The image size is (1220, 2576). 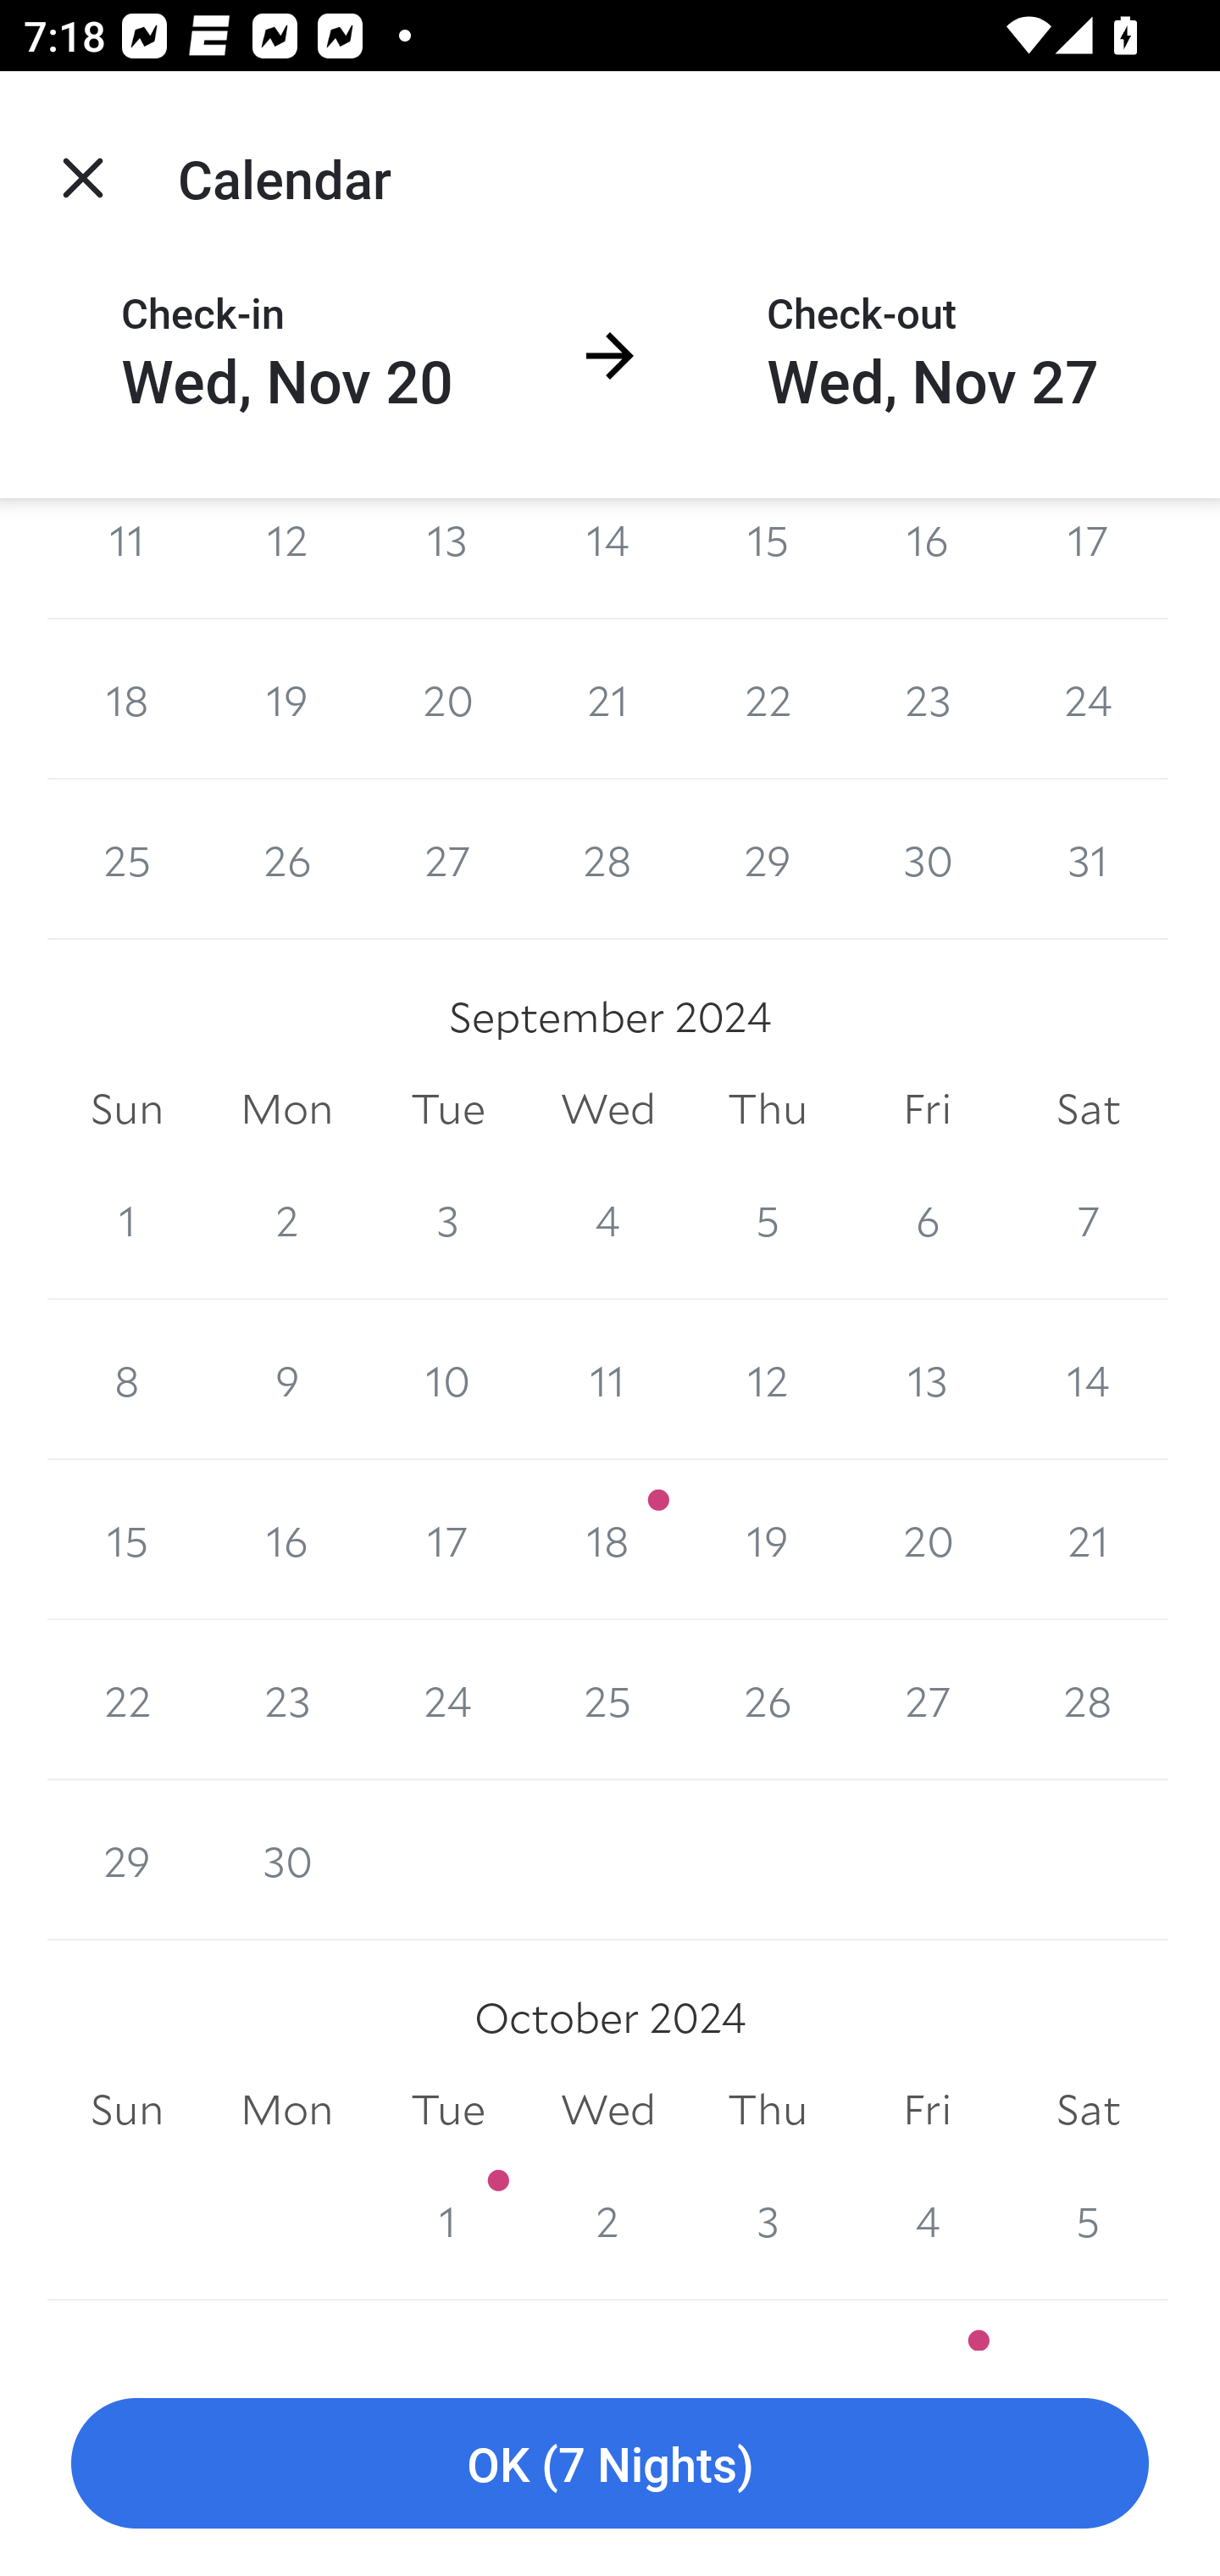 I want to click on 28 28 August 2024, so click(x=608, y=860).